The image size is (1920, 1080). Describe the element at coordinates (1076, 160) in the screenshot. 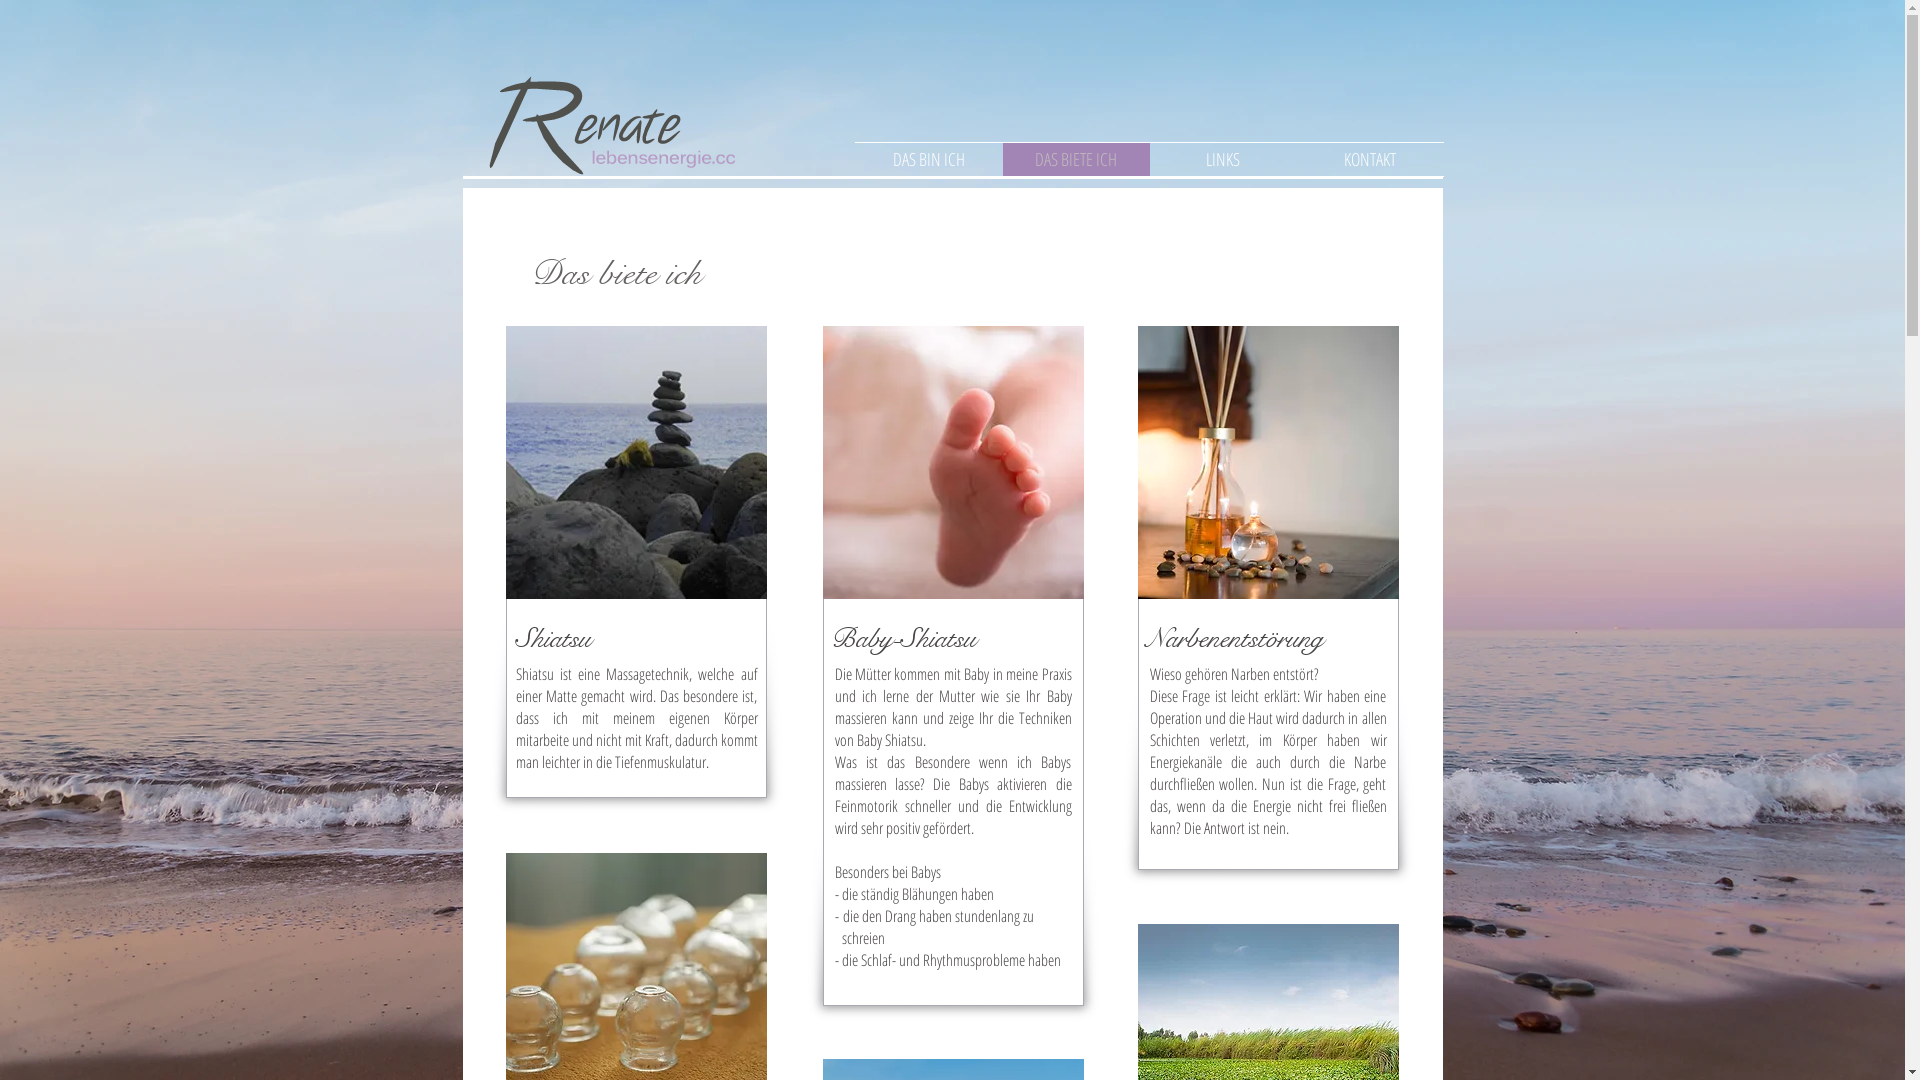

I see `DAS BIETE ICH` at that location.